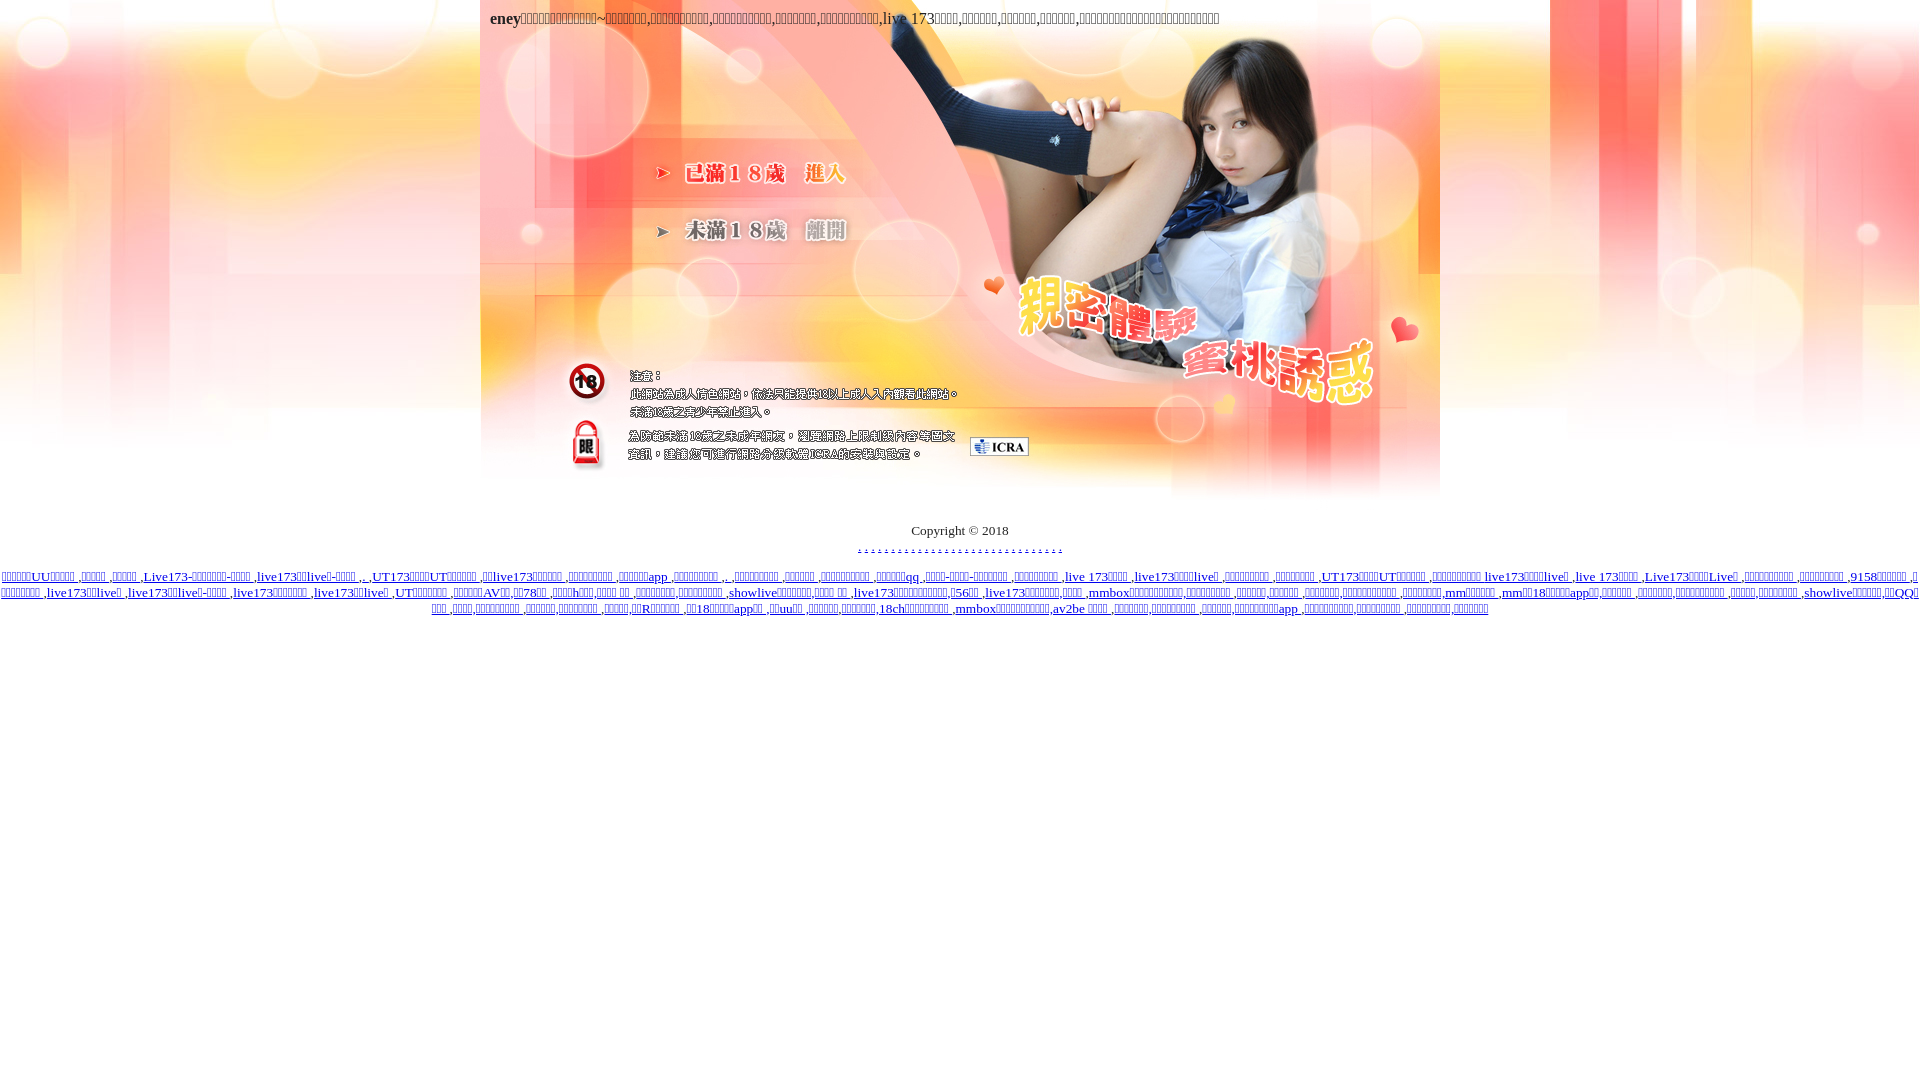 This screenshot has width=1920, height=1080. Describe the element at coordinates (872, 546) in the screenshot. I see `.` at that location.